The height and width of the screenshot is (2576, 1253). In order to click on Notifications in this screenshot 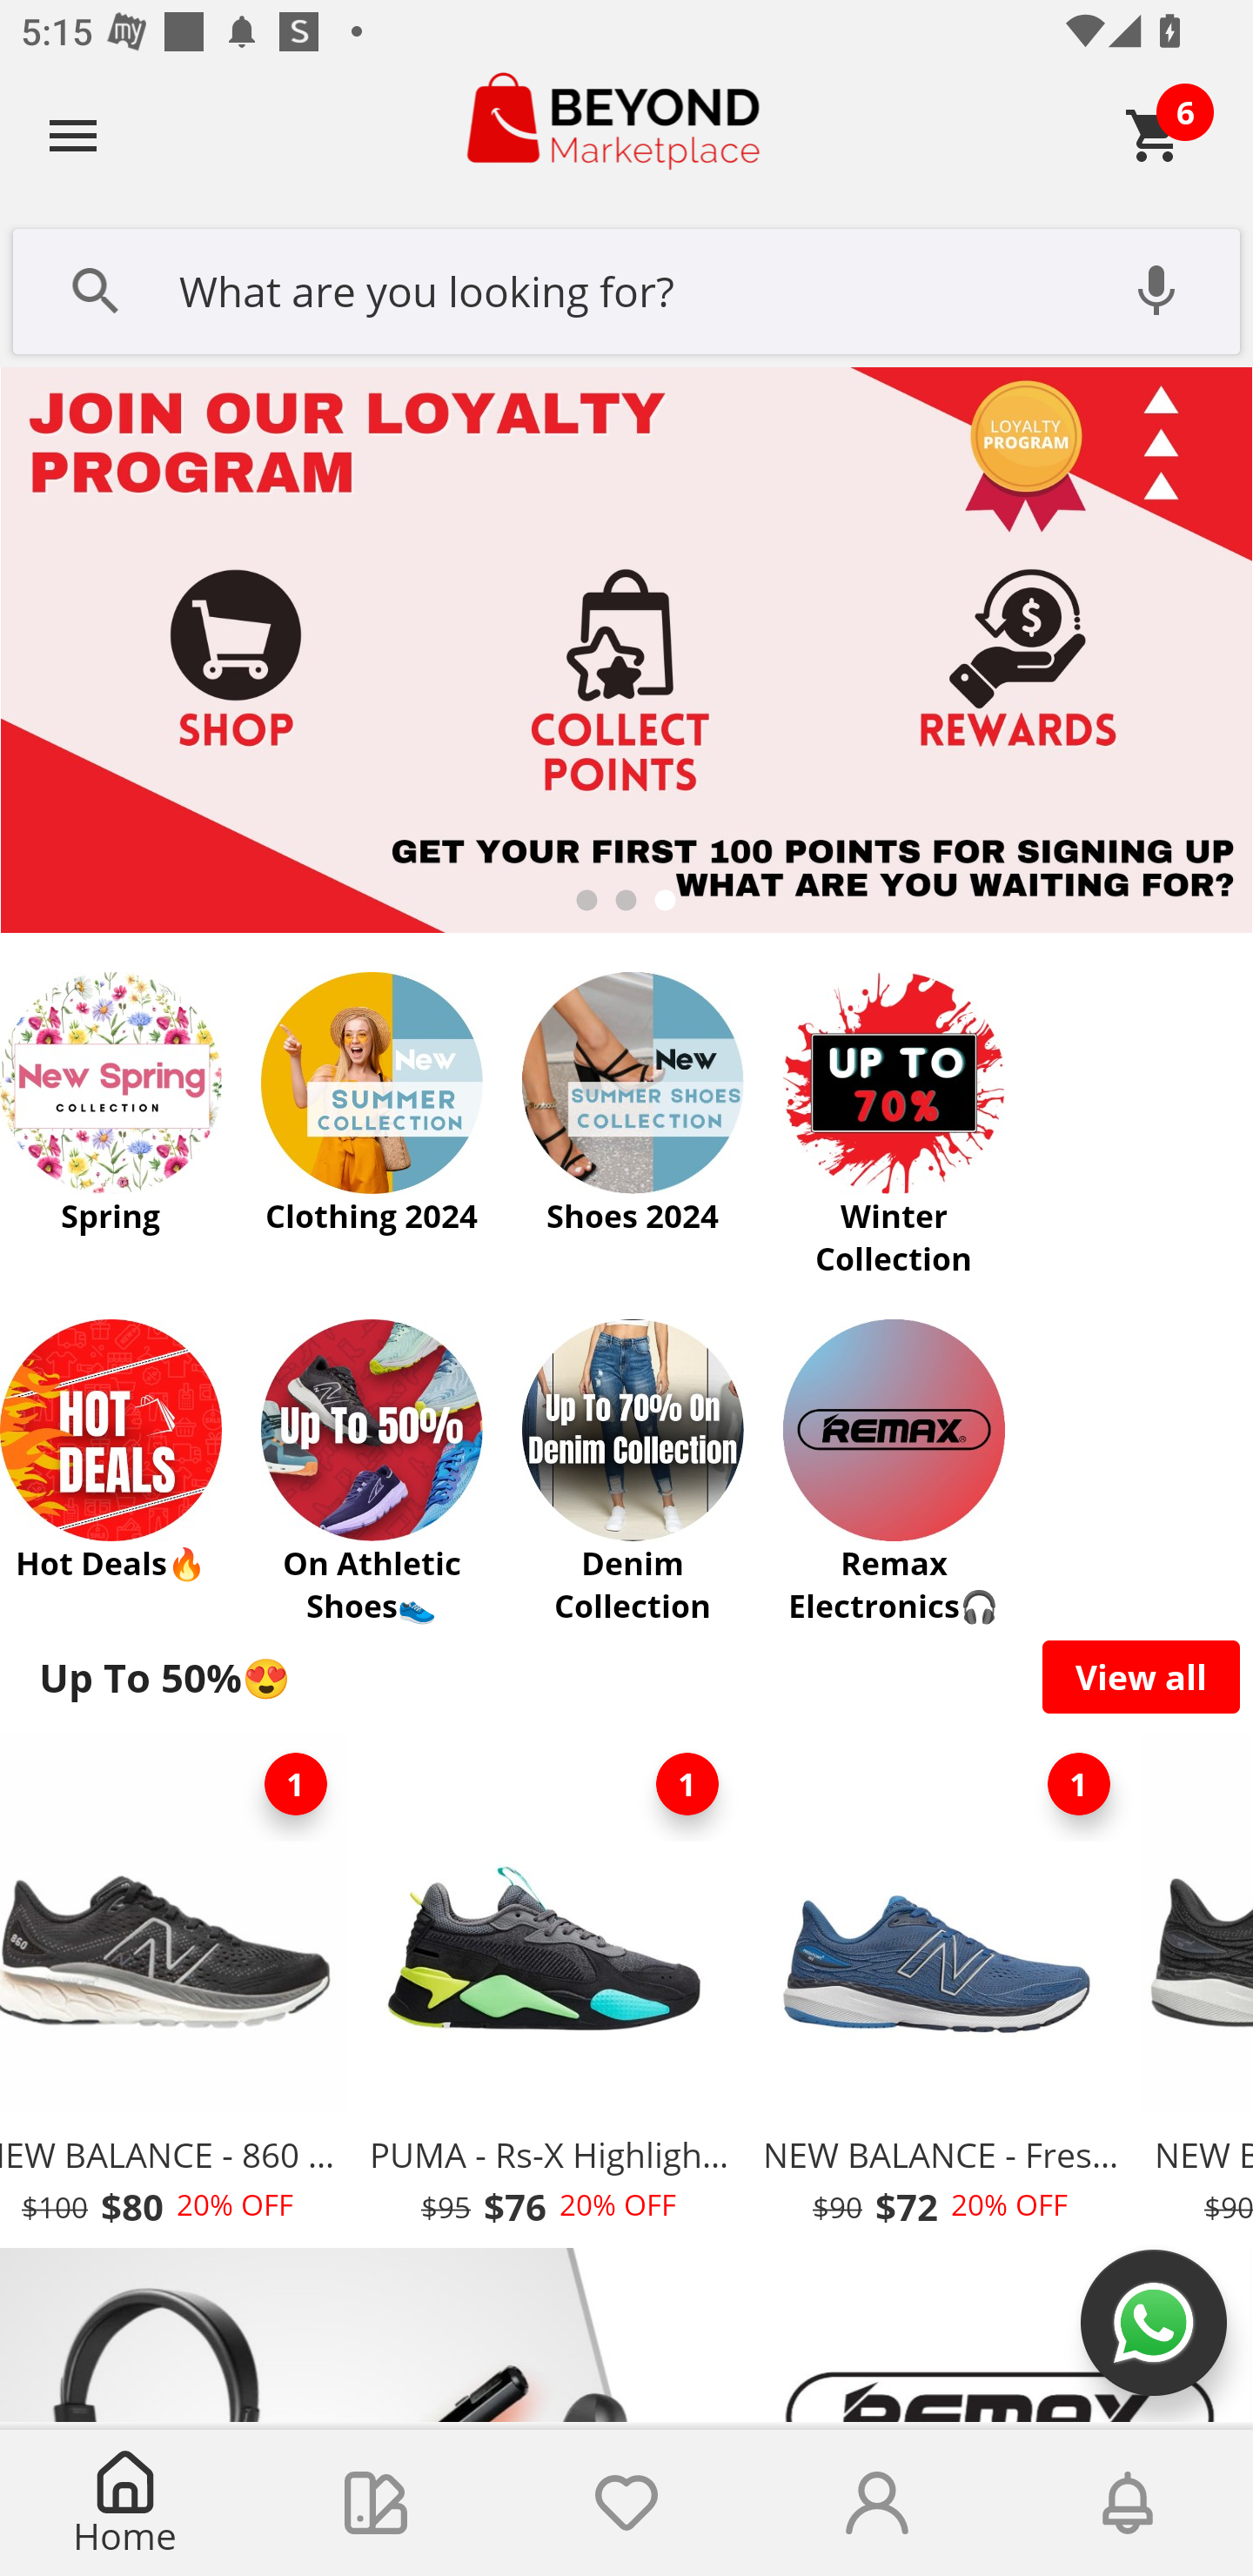, I will do `click(1128, 2503)`.